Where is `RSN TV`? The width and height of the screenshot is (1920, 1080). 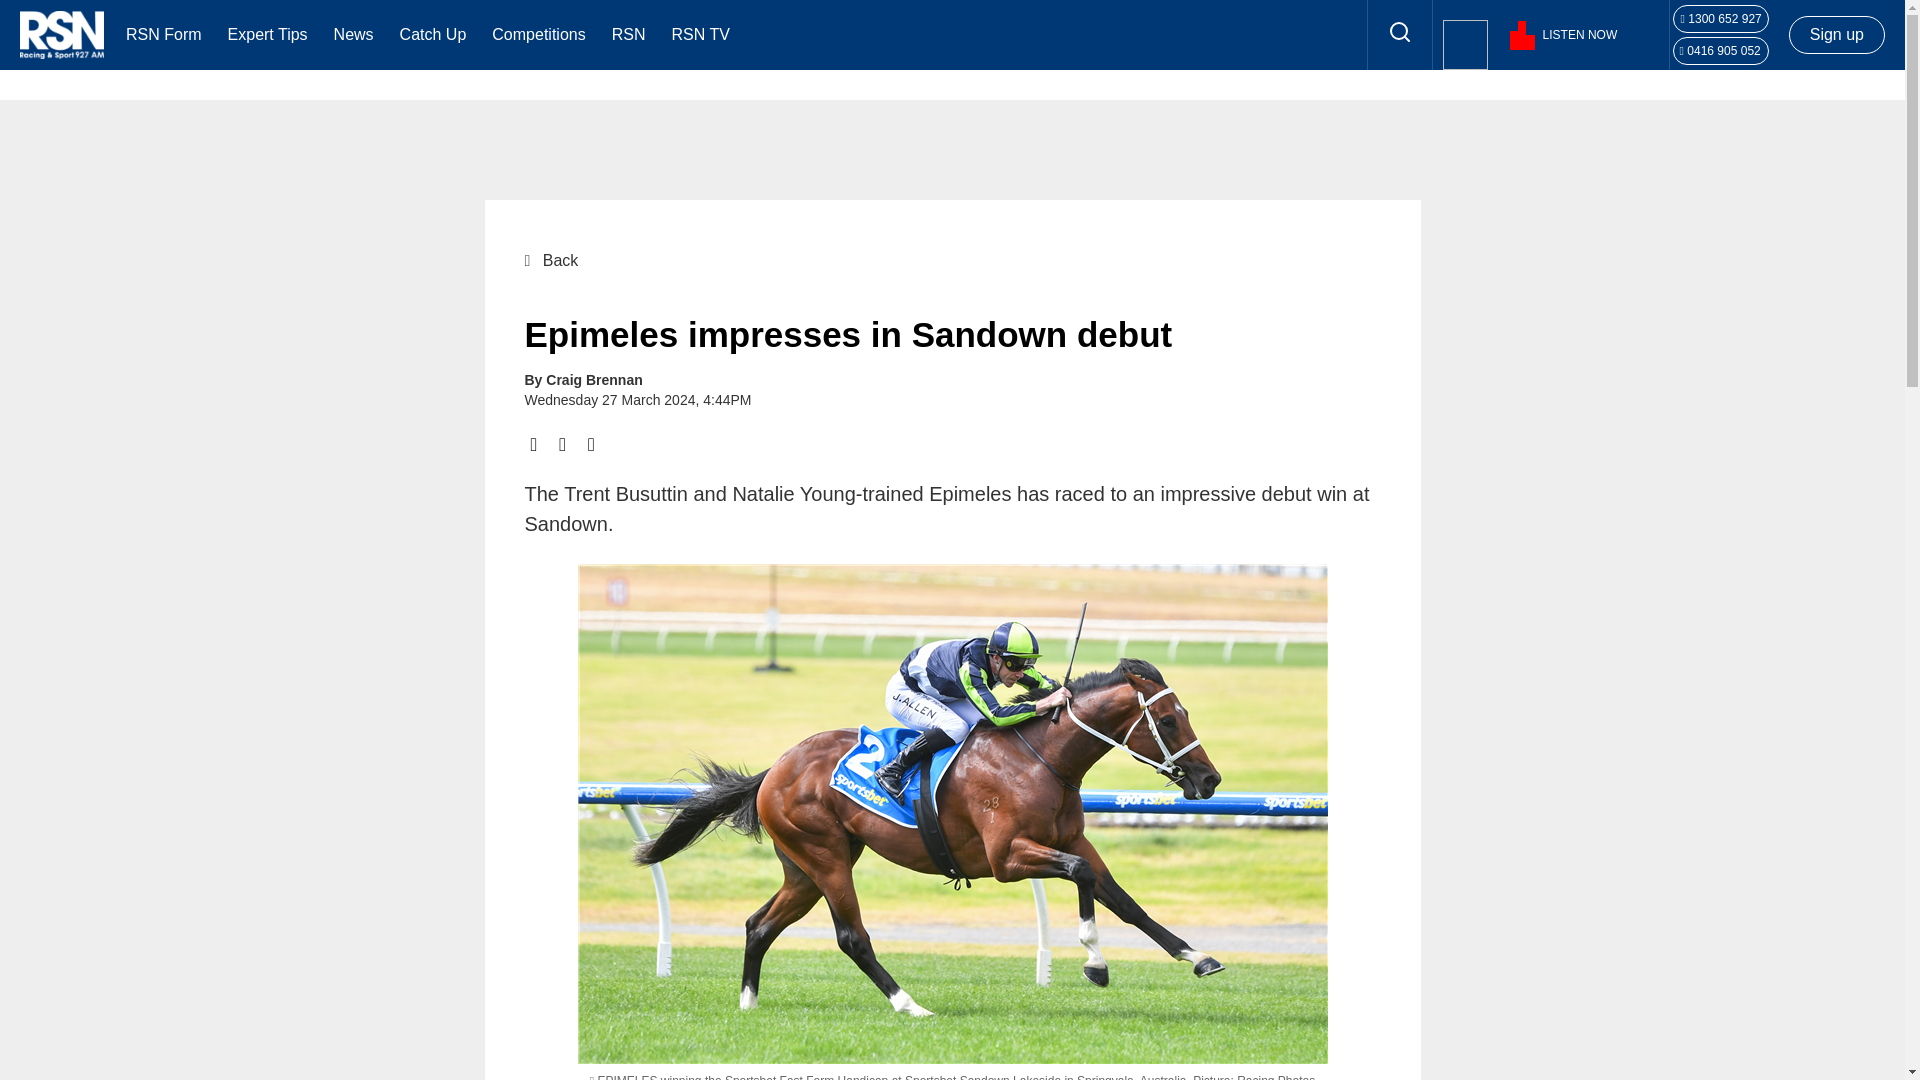
RSN TV is located at coordinates (700, 34).